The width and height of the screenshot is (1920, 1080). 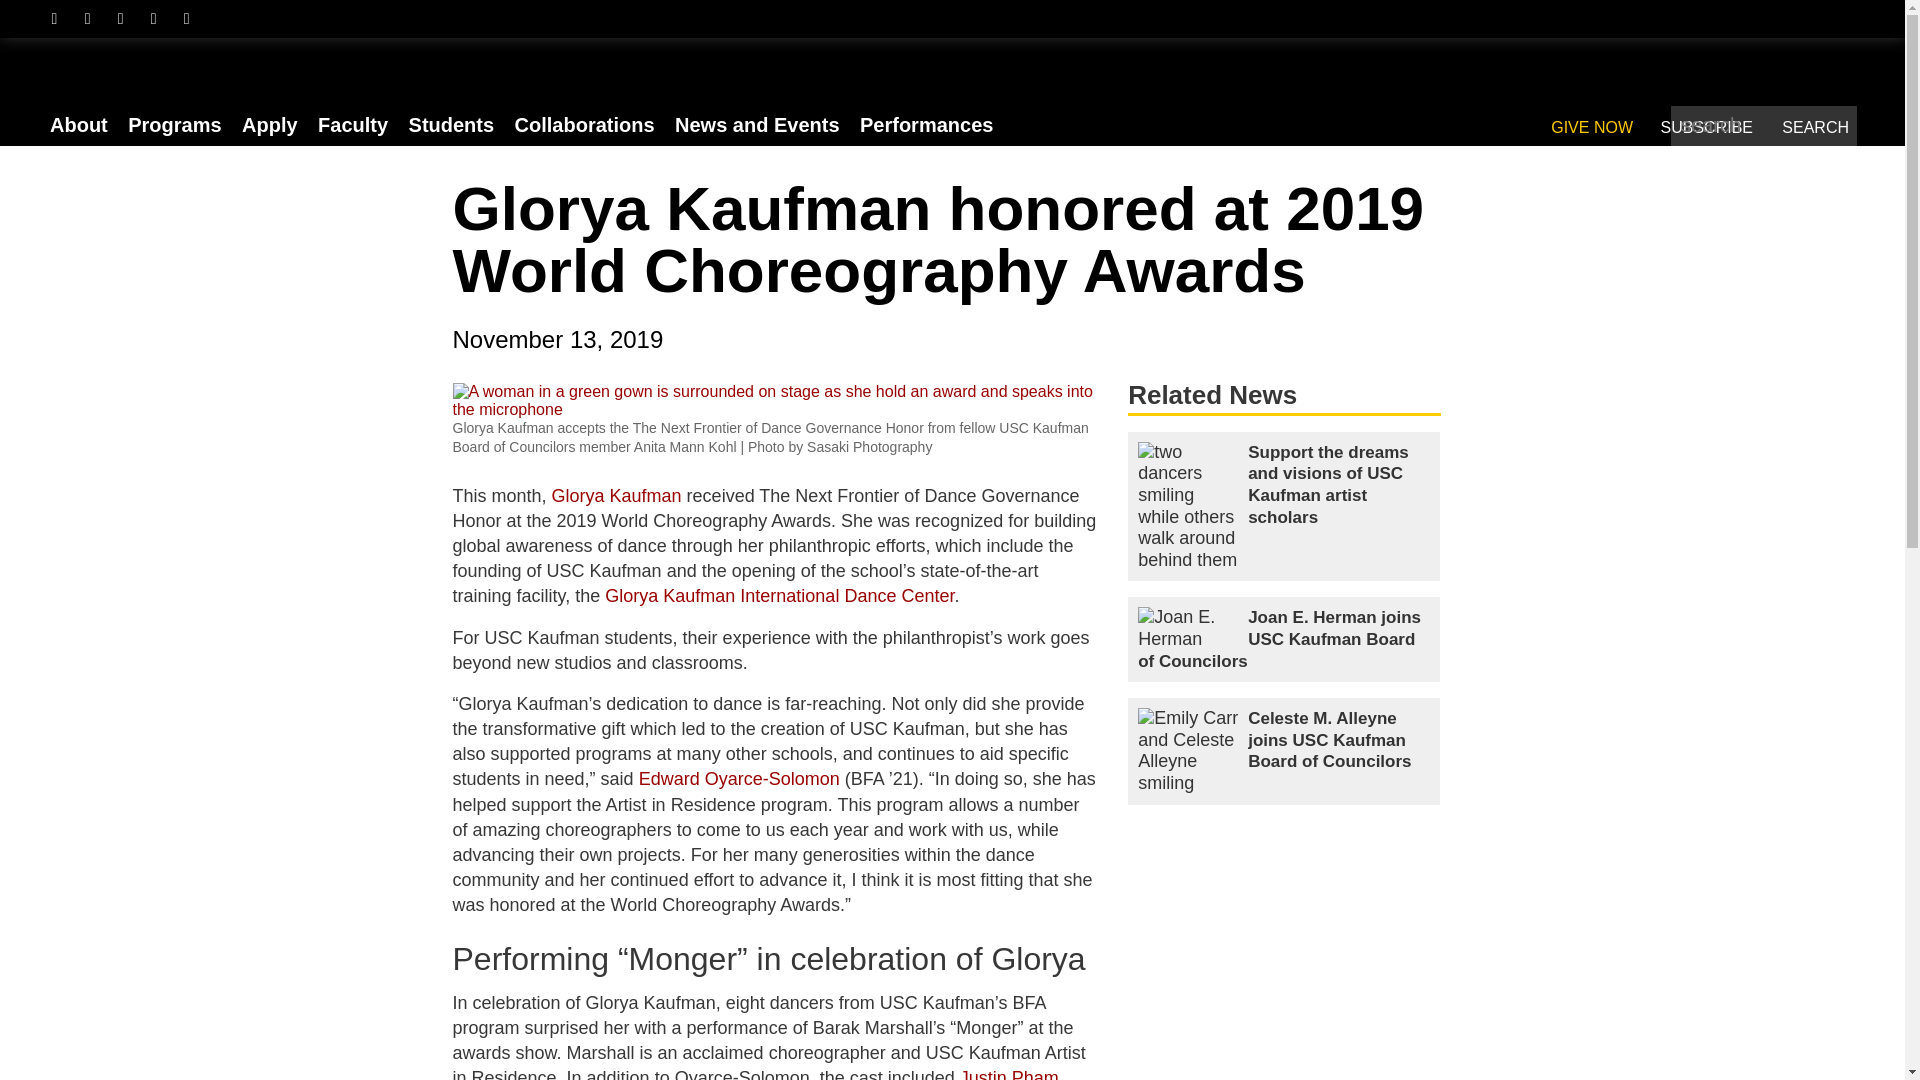 I want to click on Students, so click(x=452, y=125).